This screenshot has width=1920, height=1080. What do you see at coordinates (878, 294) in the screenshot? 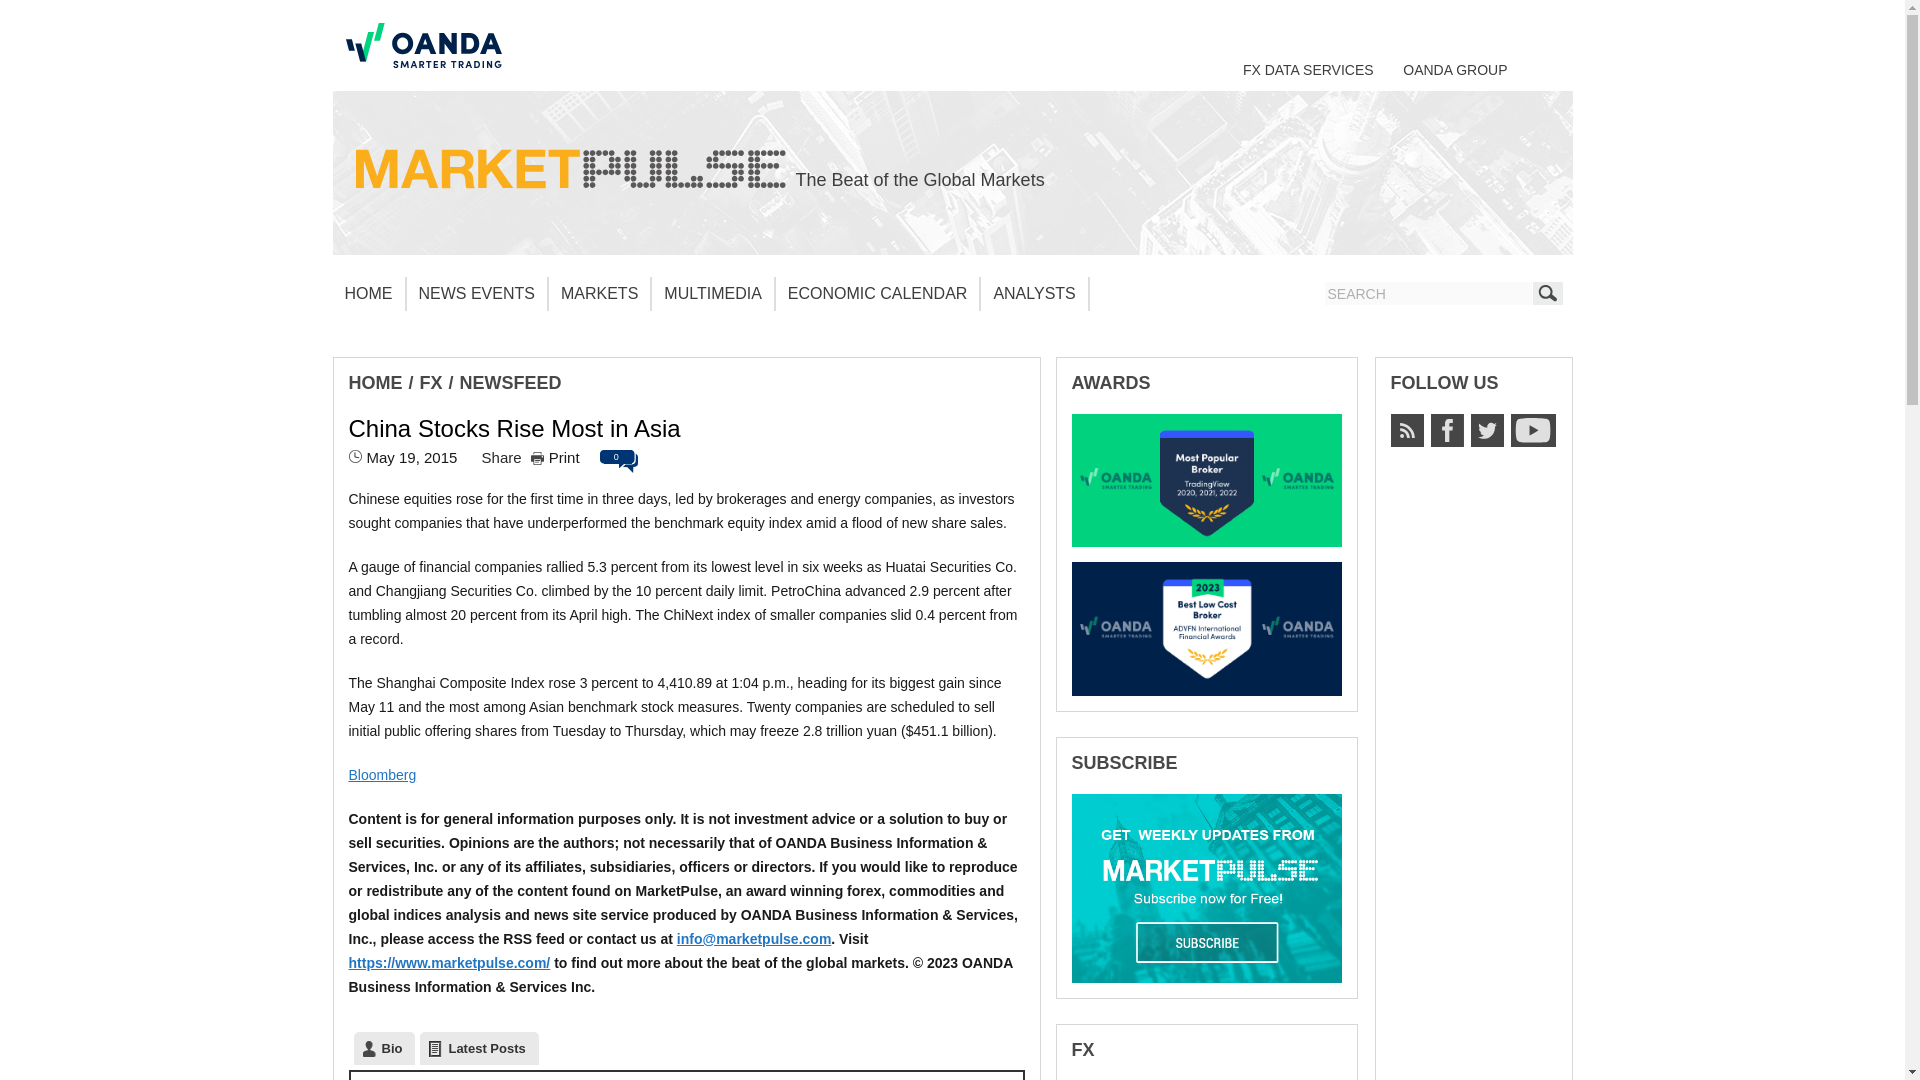
I see `ECONOMIC CALENDAR` at bounding box center [878, 294].